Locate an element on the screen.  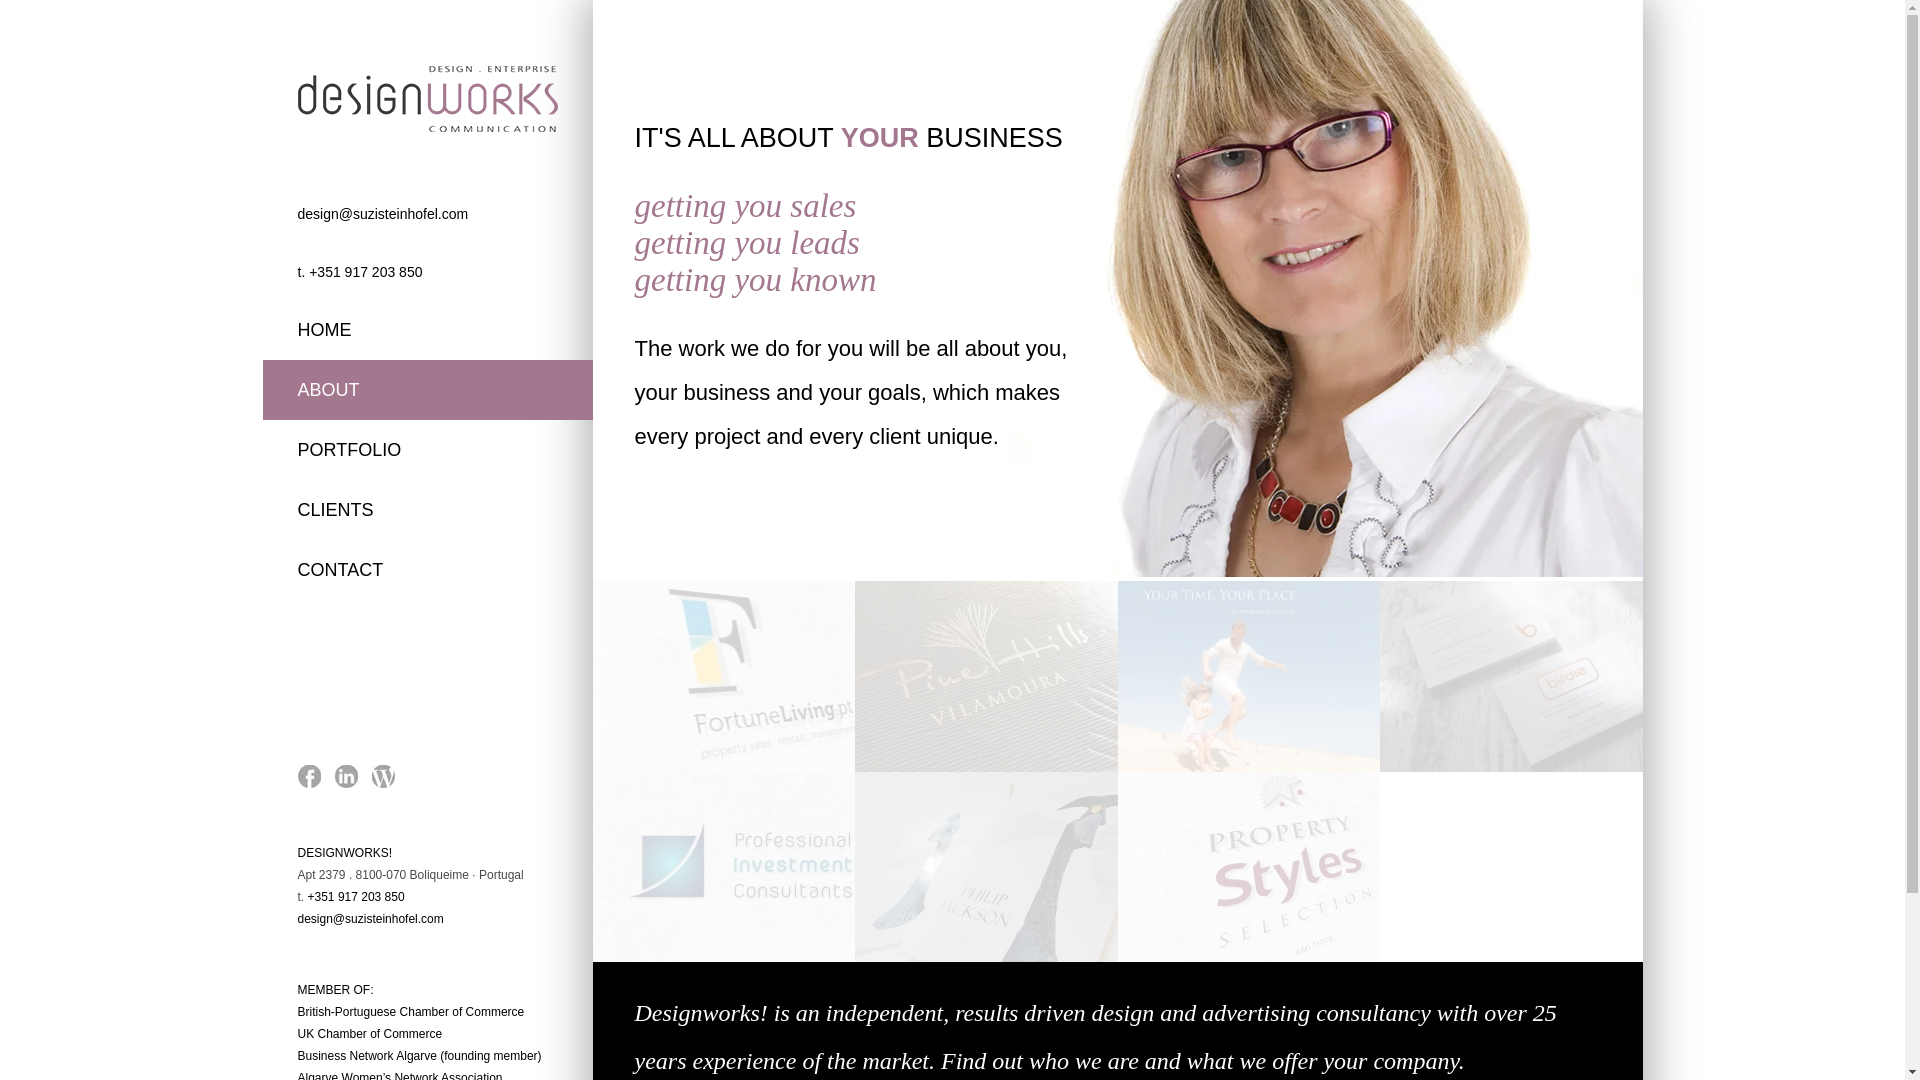
British-Portuguese Chamber of Commerce is located at coordinates (410, 1012).